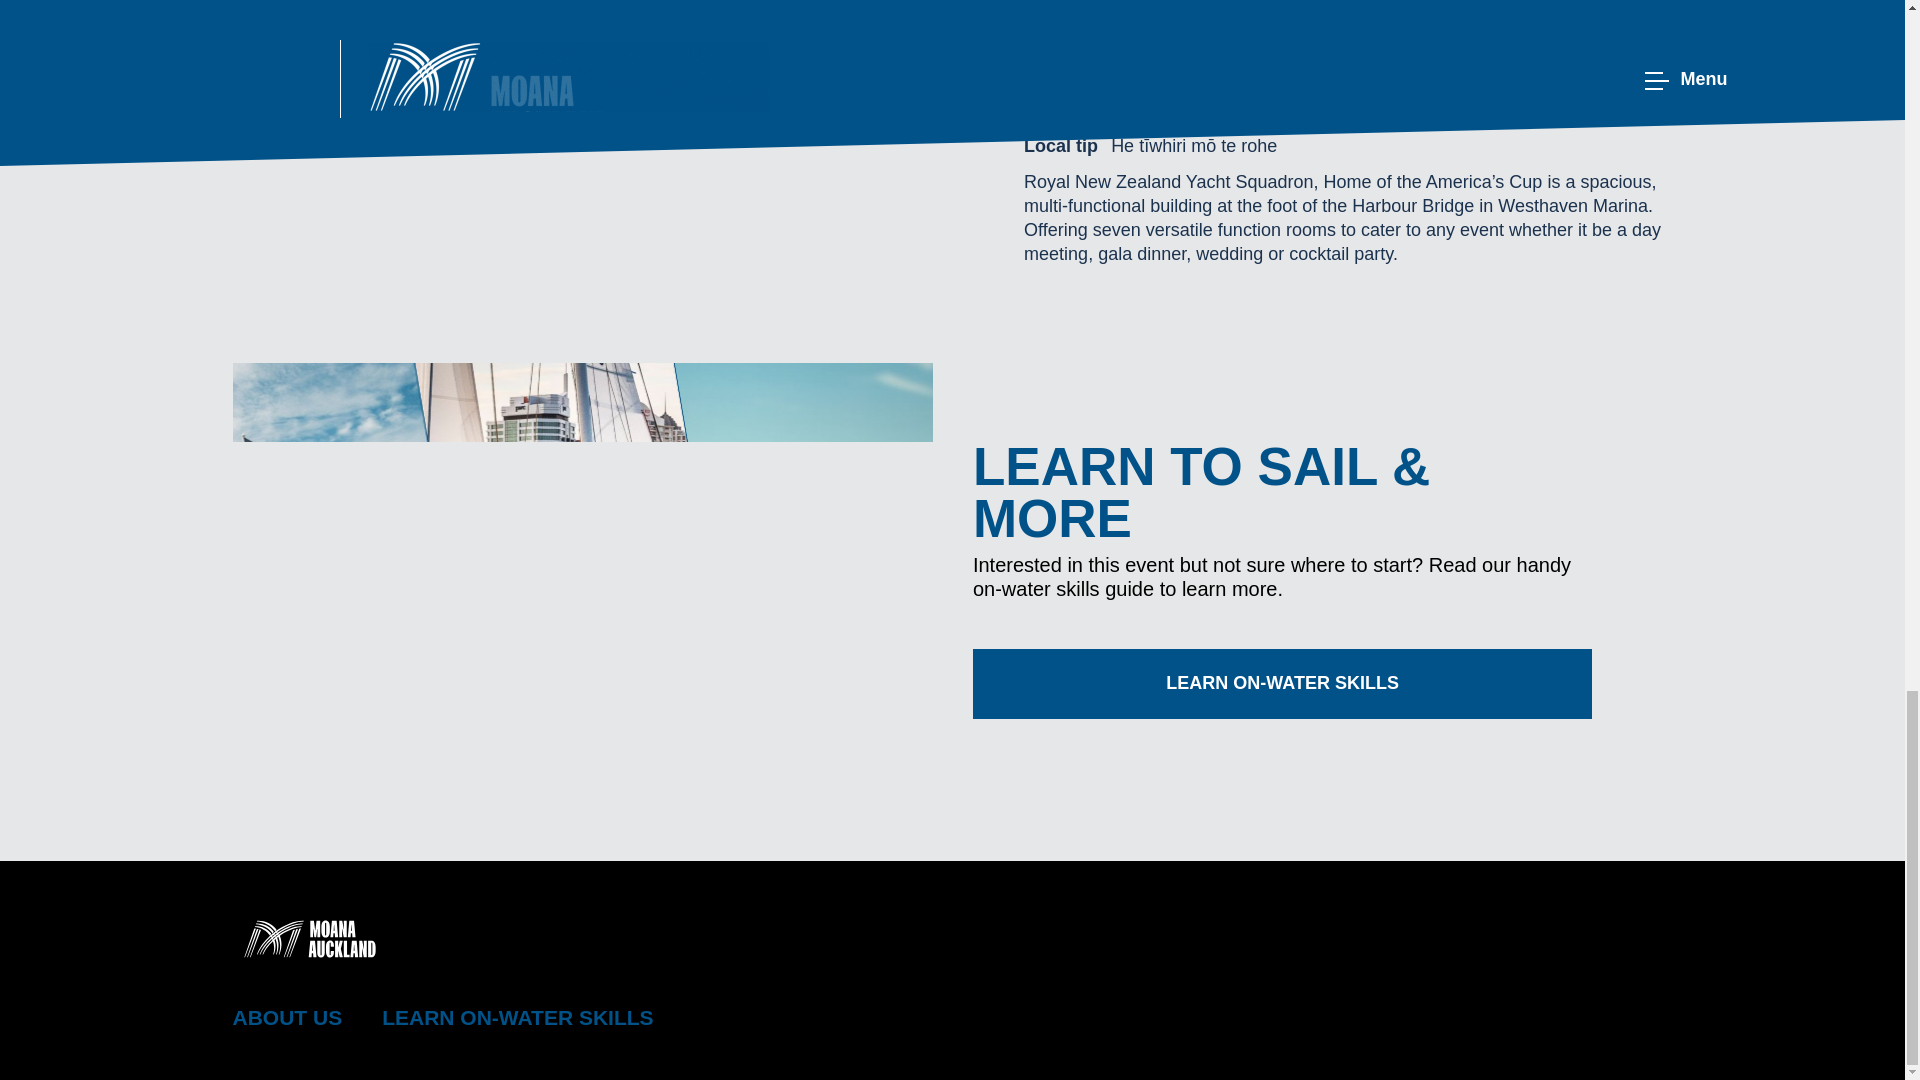 The height and width of the screenshot is (1080, 1920). What do you see at coordinates (517, 1017) in the screenshot?
I see `LEARN ON-WATER SKILLS` at bounding box center [517, 1017].